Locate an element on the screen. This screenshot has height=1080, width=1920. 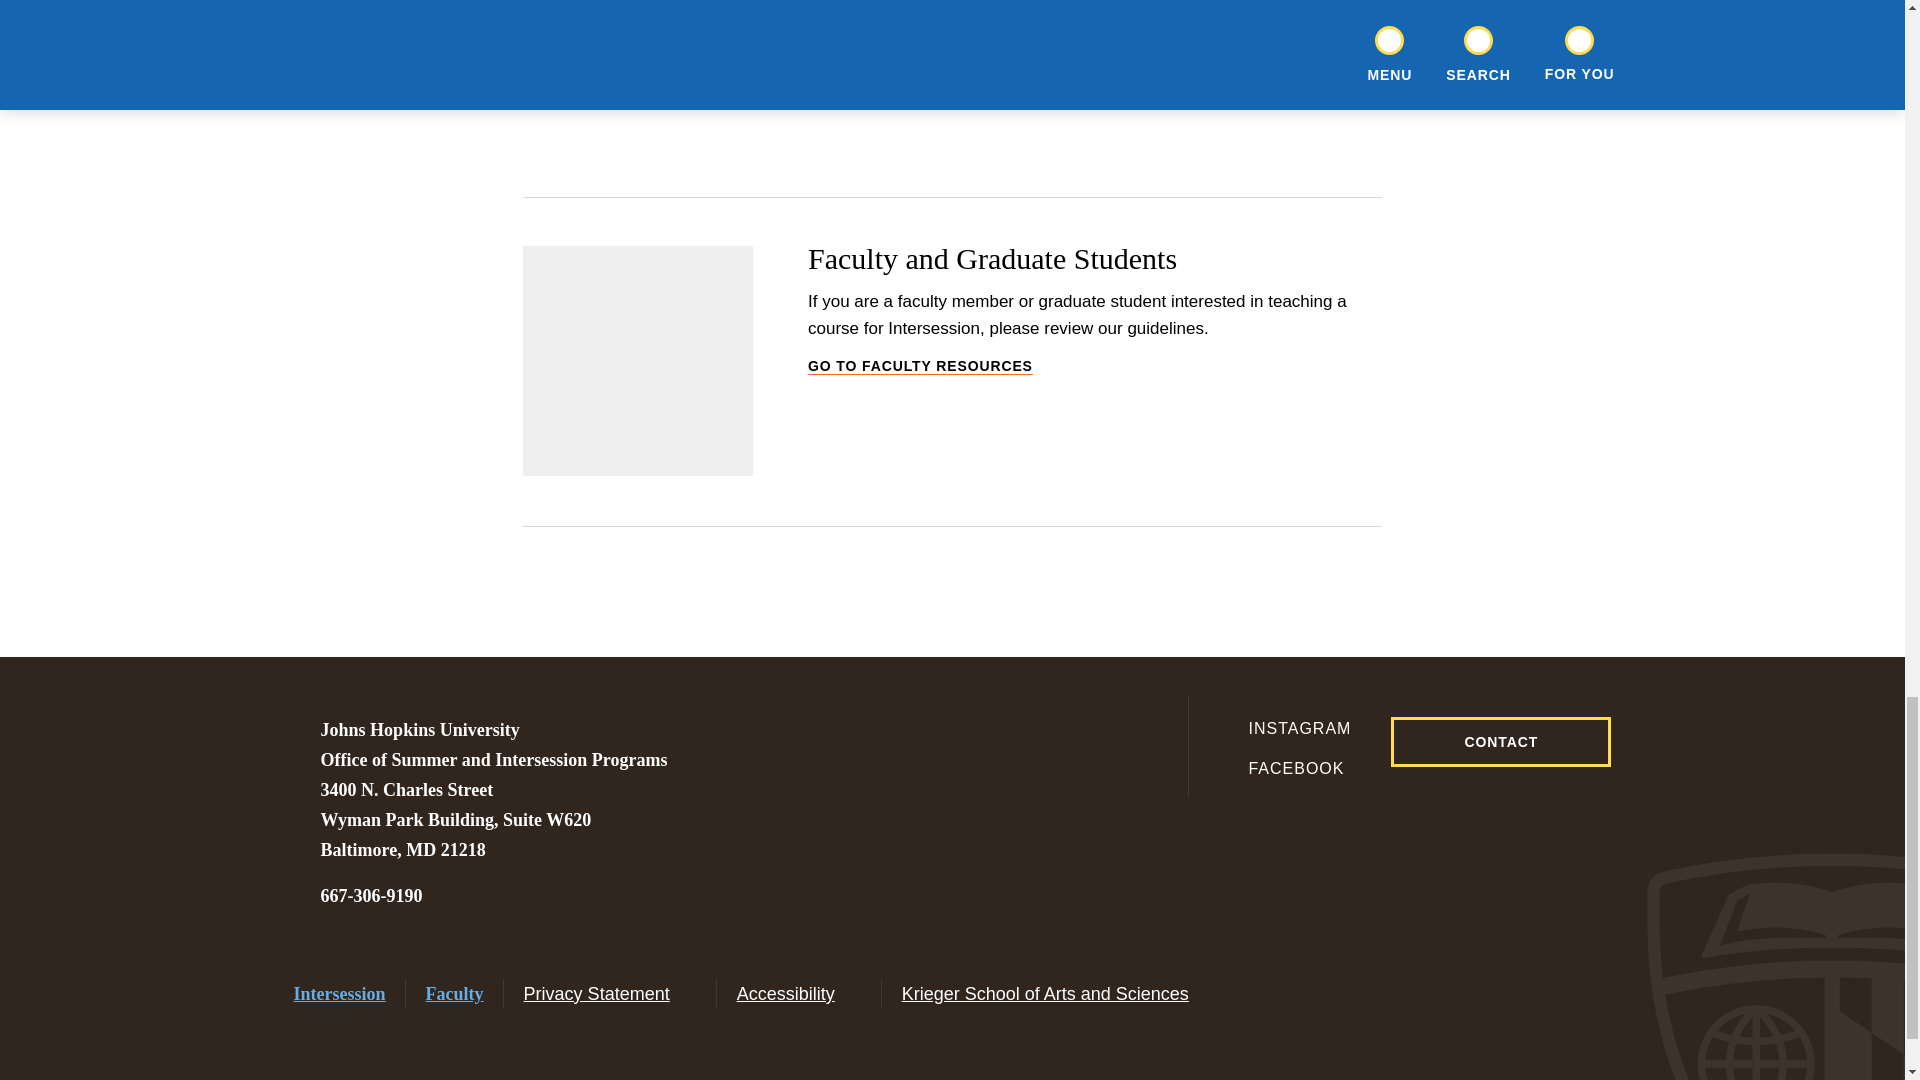
Privacy Statement is located at coordinates (371, 896).